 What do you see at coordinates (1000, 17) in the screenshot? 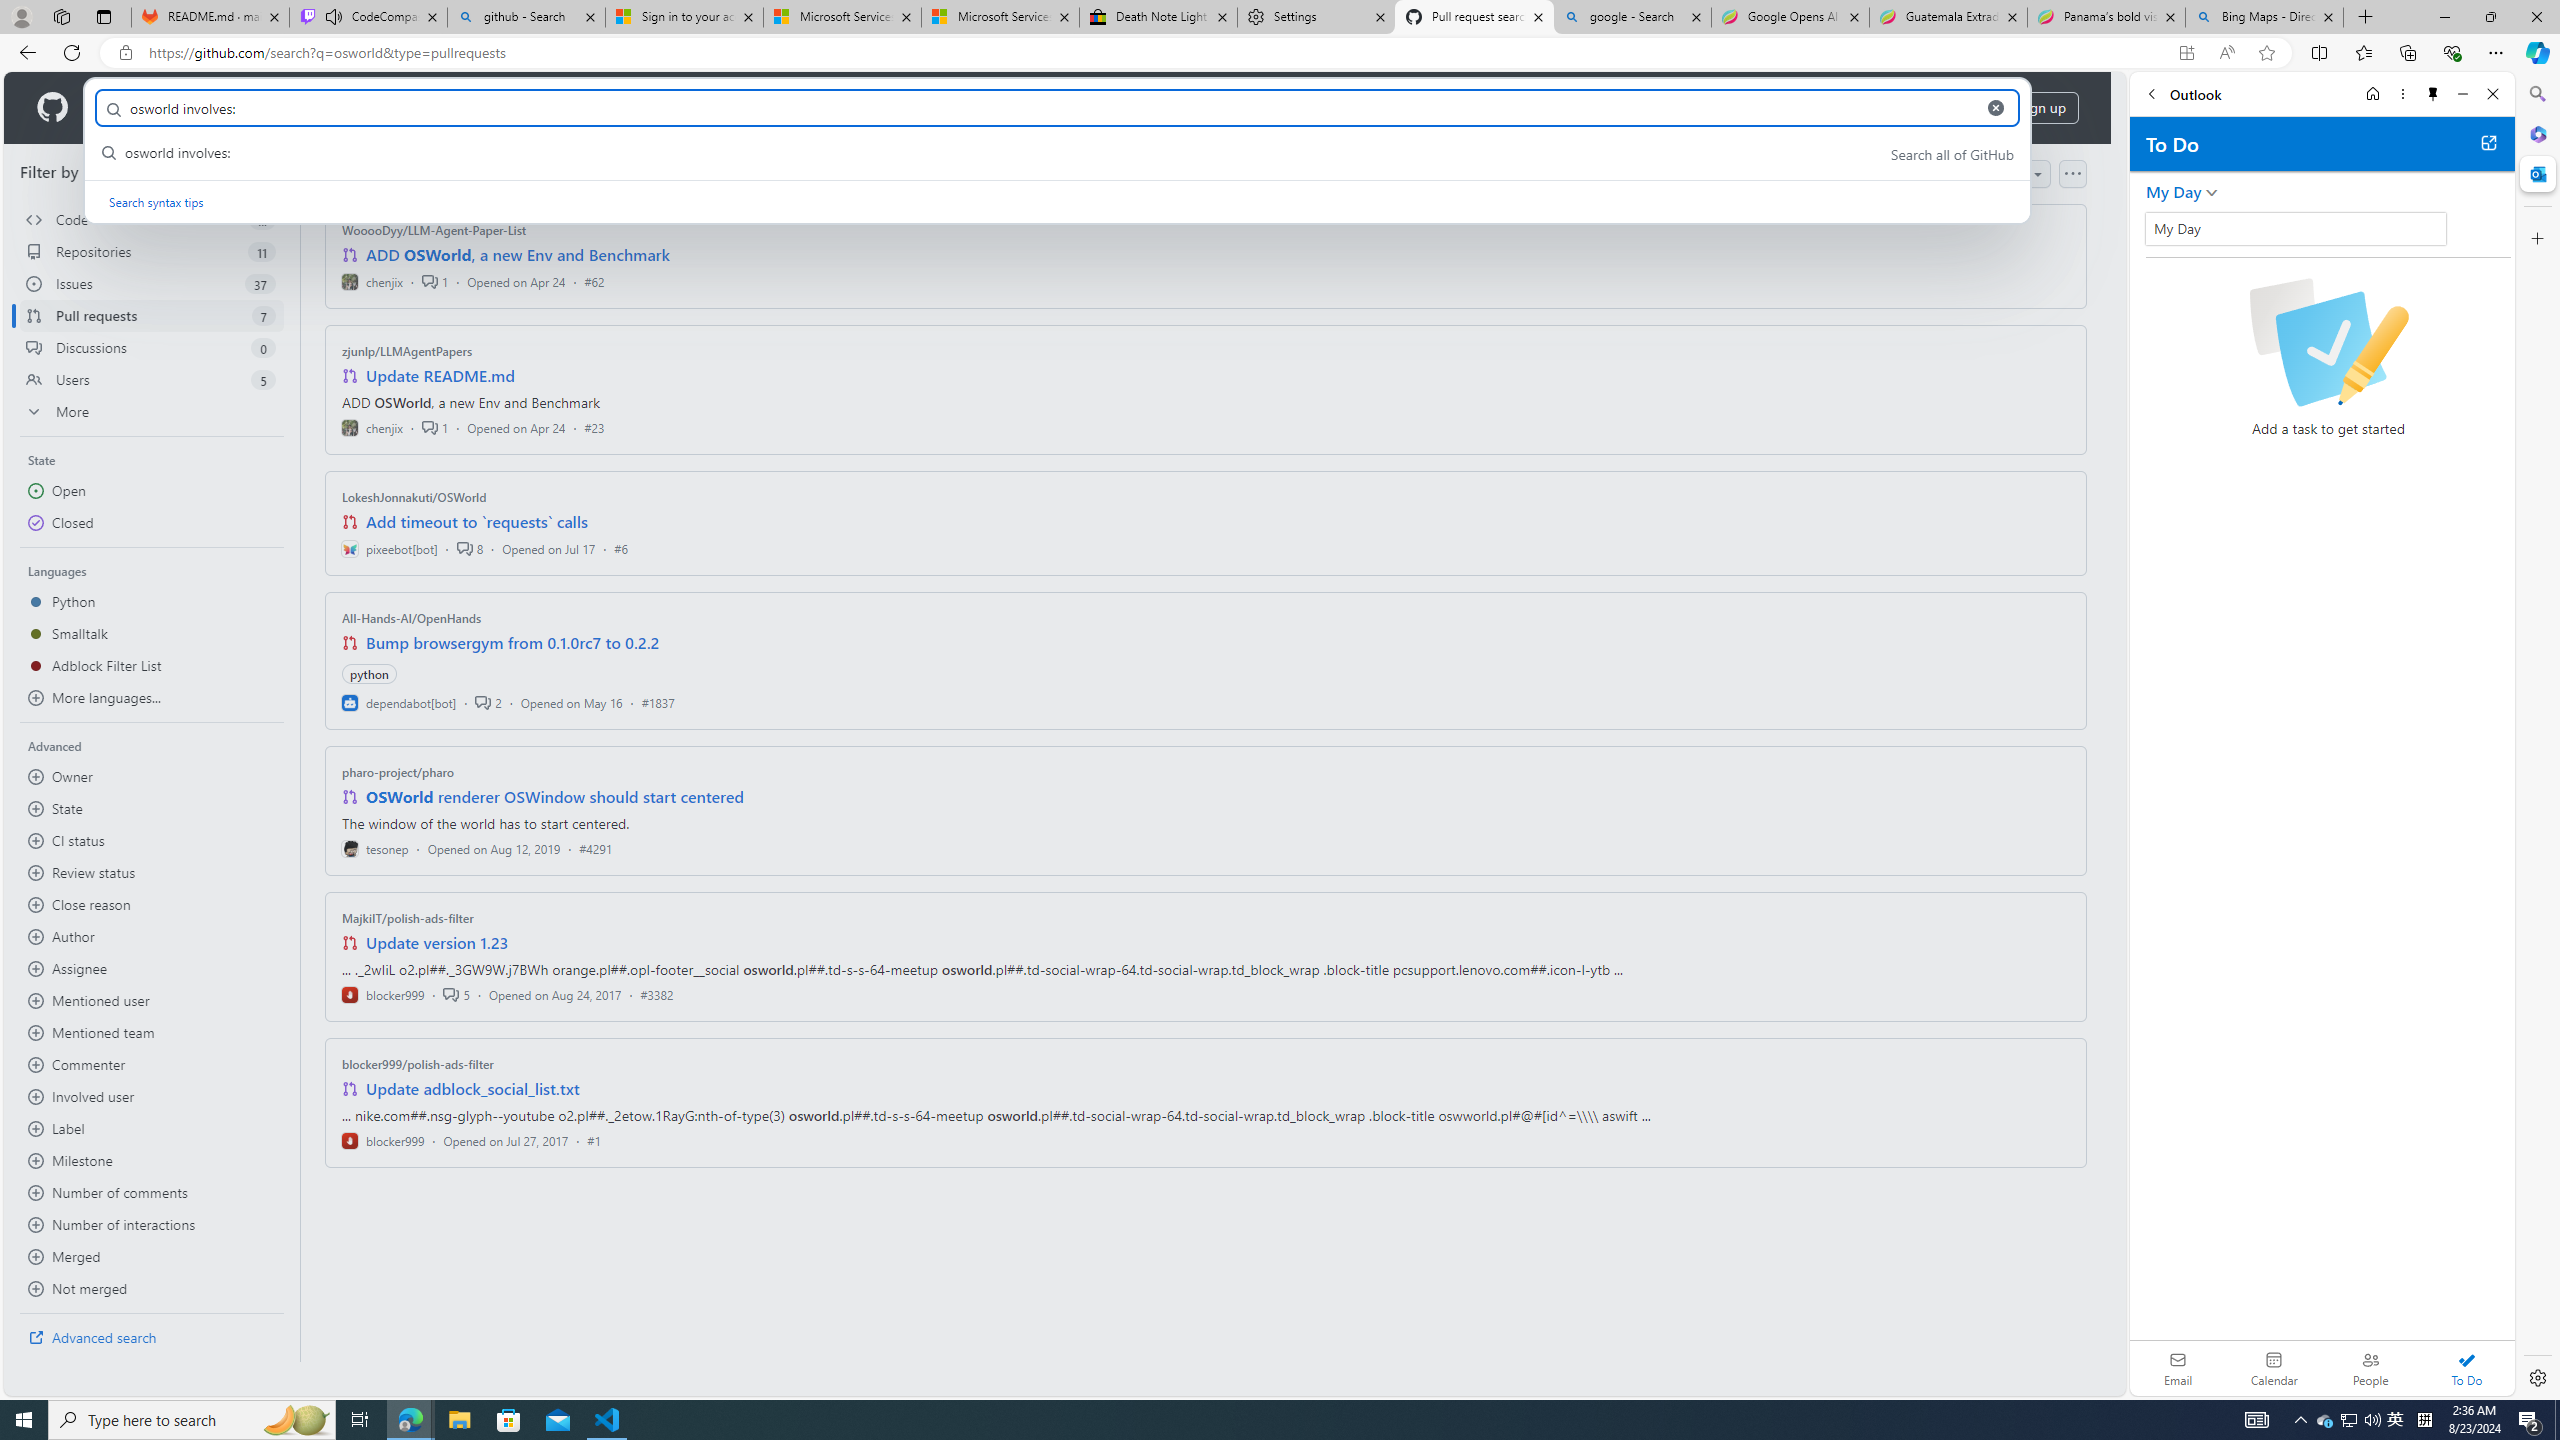
I see `Microsoft Services Agreement` at bounding box center [1000, 17].